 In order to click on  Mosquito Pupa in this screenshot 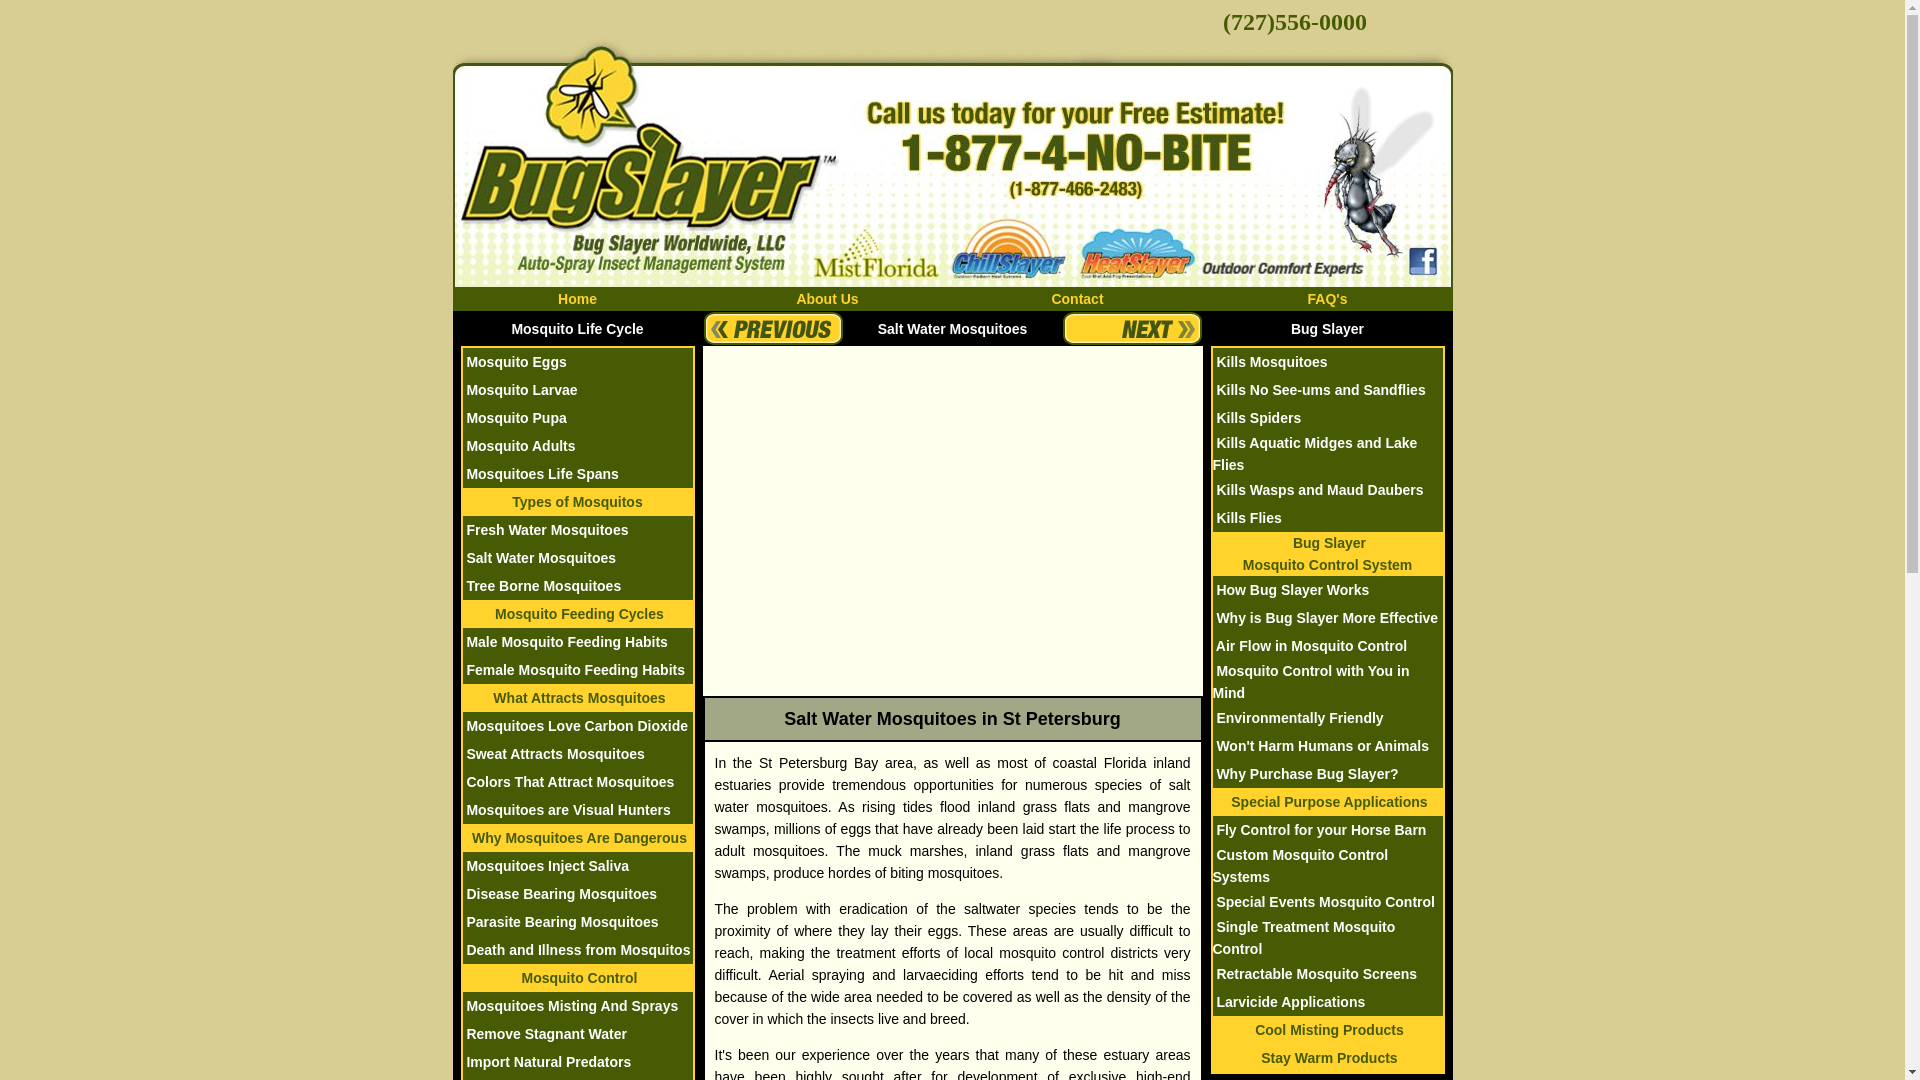, I will do `click(514, 418)`.